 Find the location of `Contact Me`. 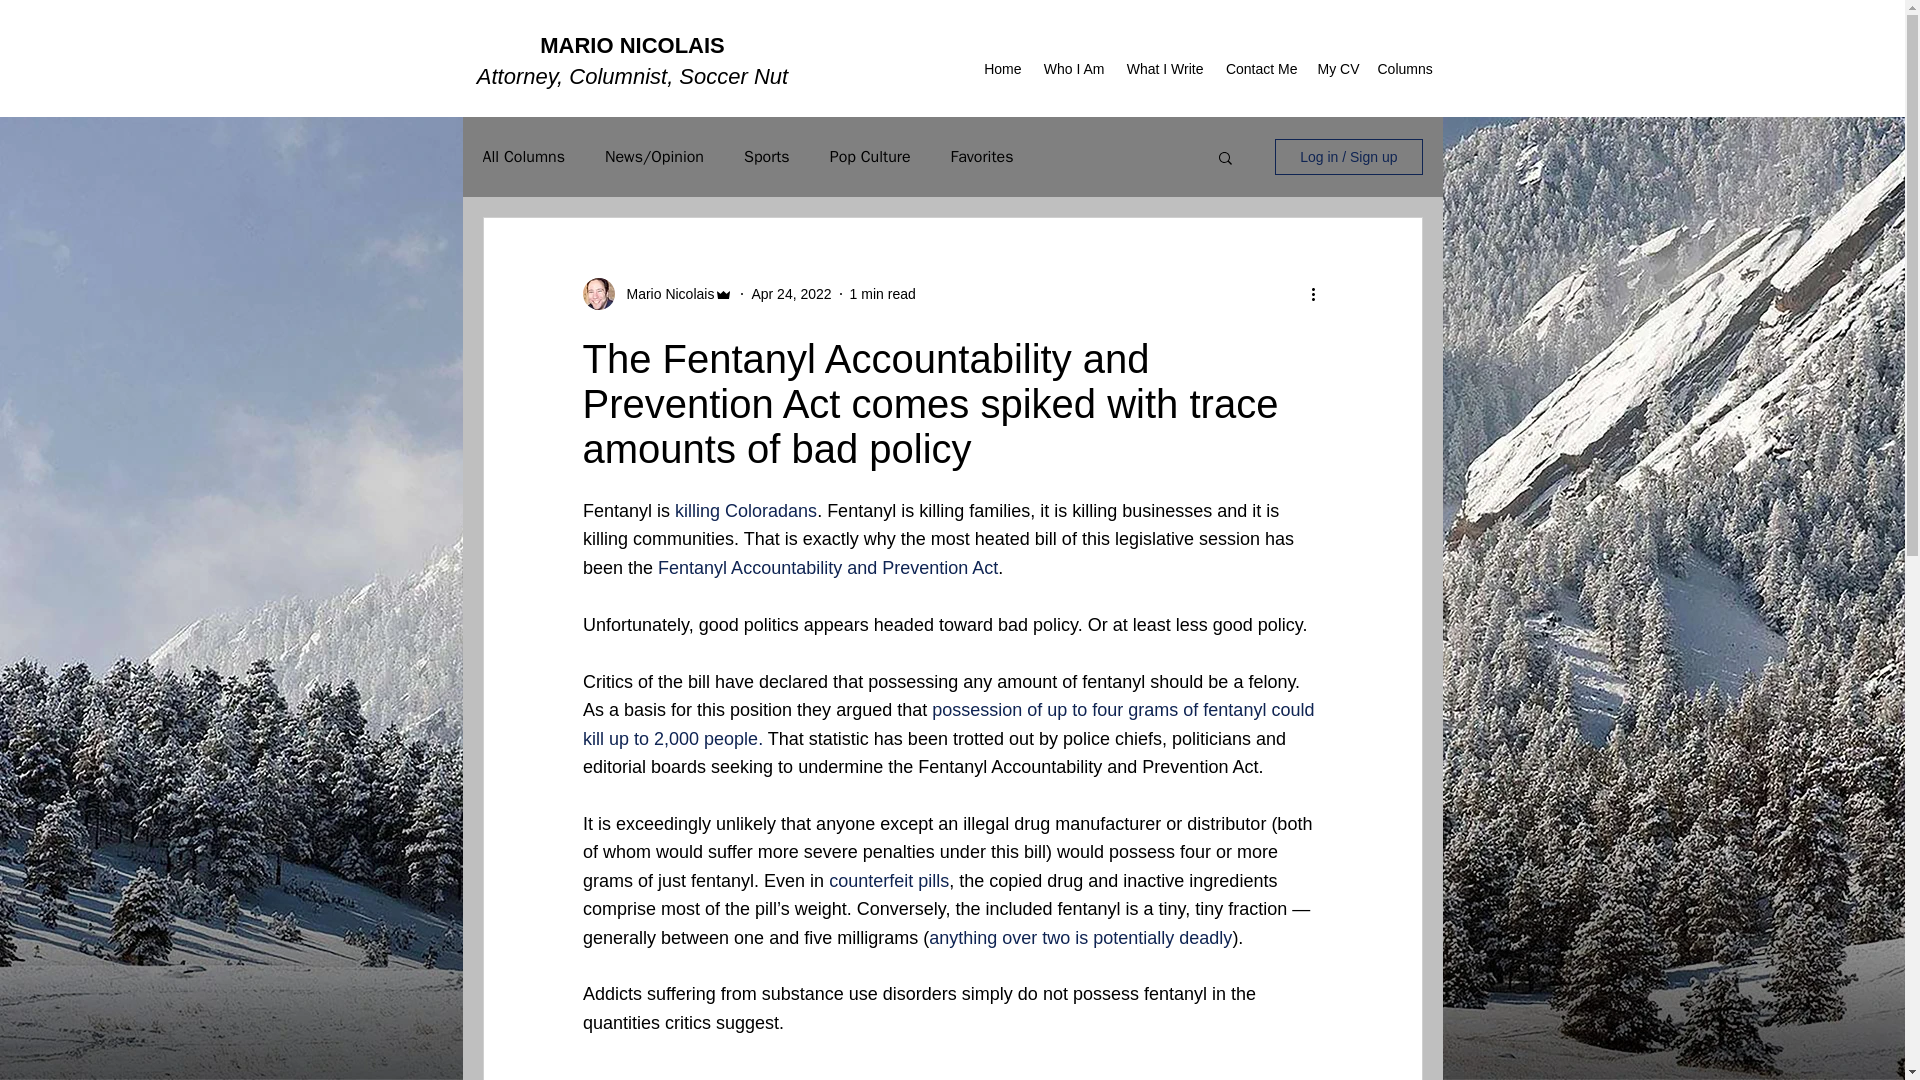

Contact Me is located at coordinates (1260, 69).